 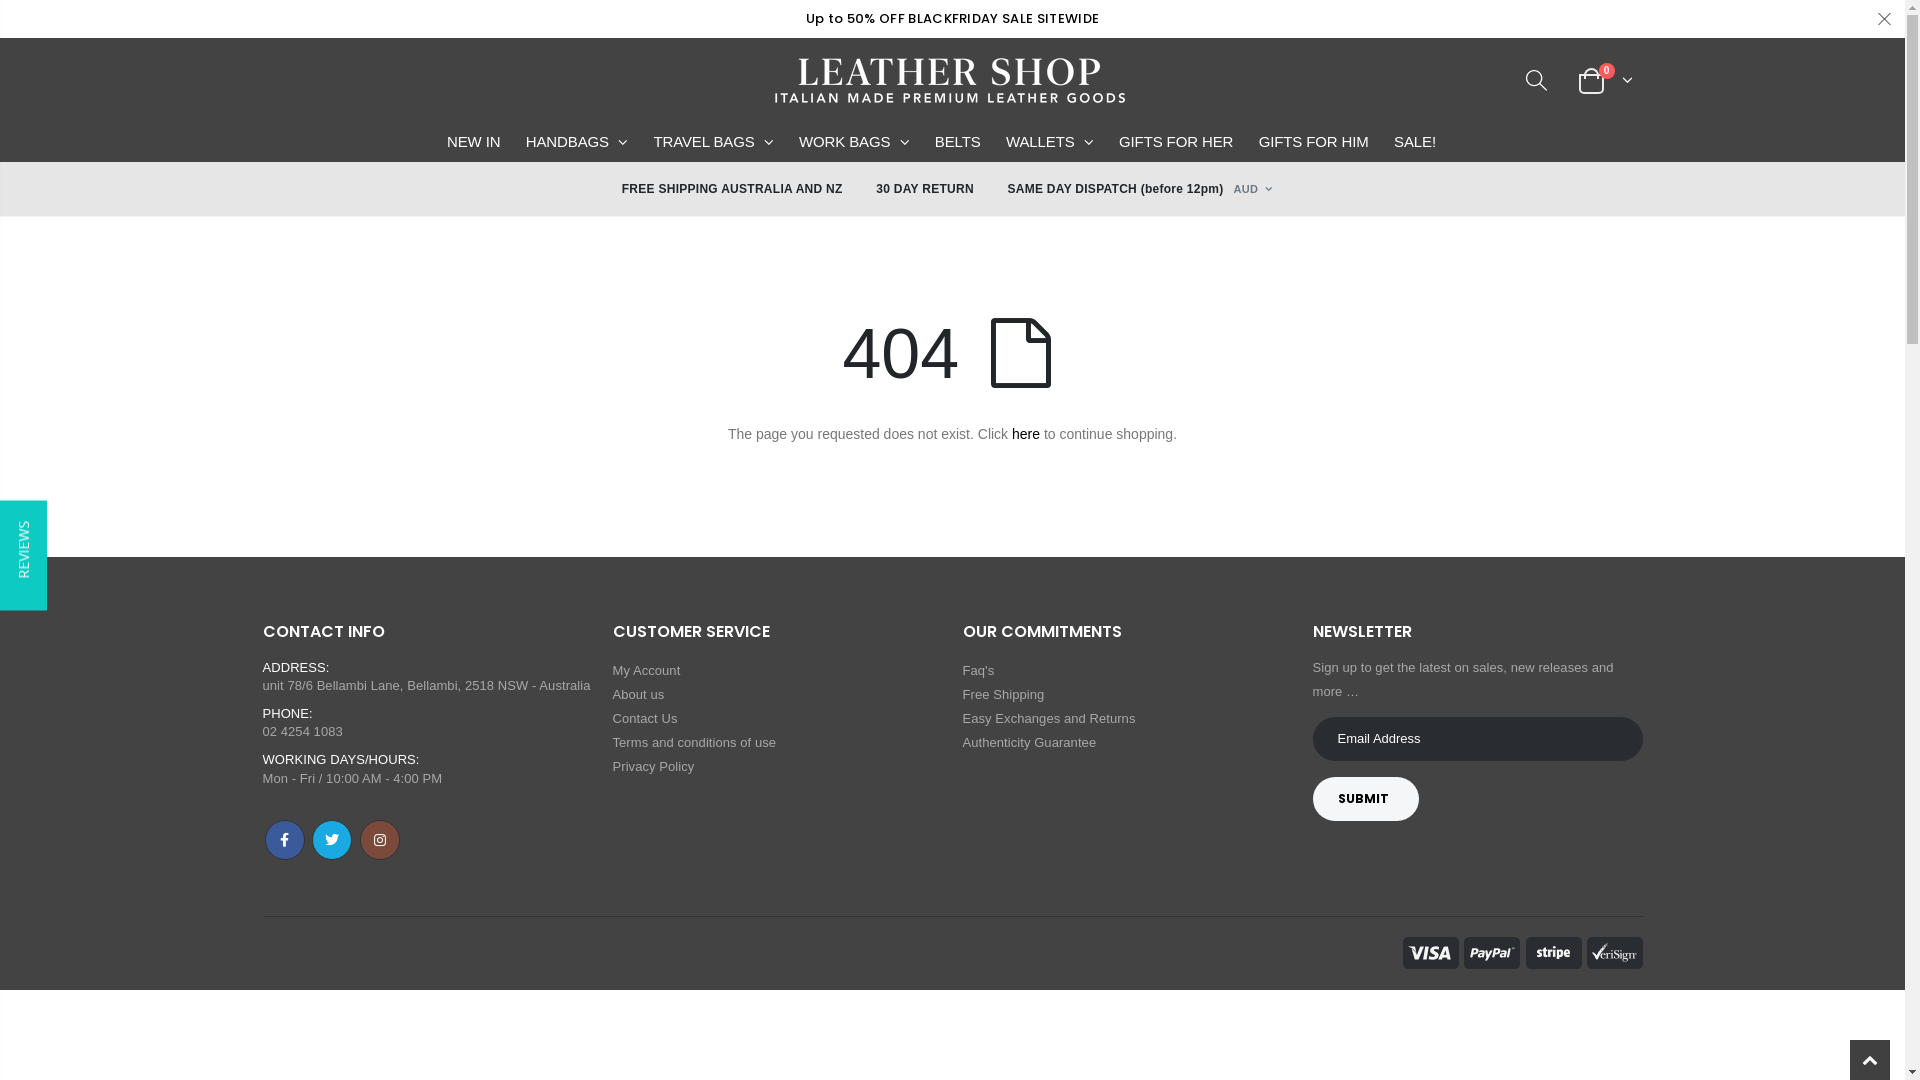 I want to click on DKK, so click(x=1252, y=1002).